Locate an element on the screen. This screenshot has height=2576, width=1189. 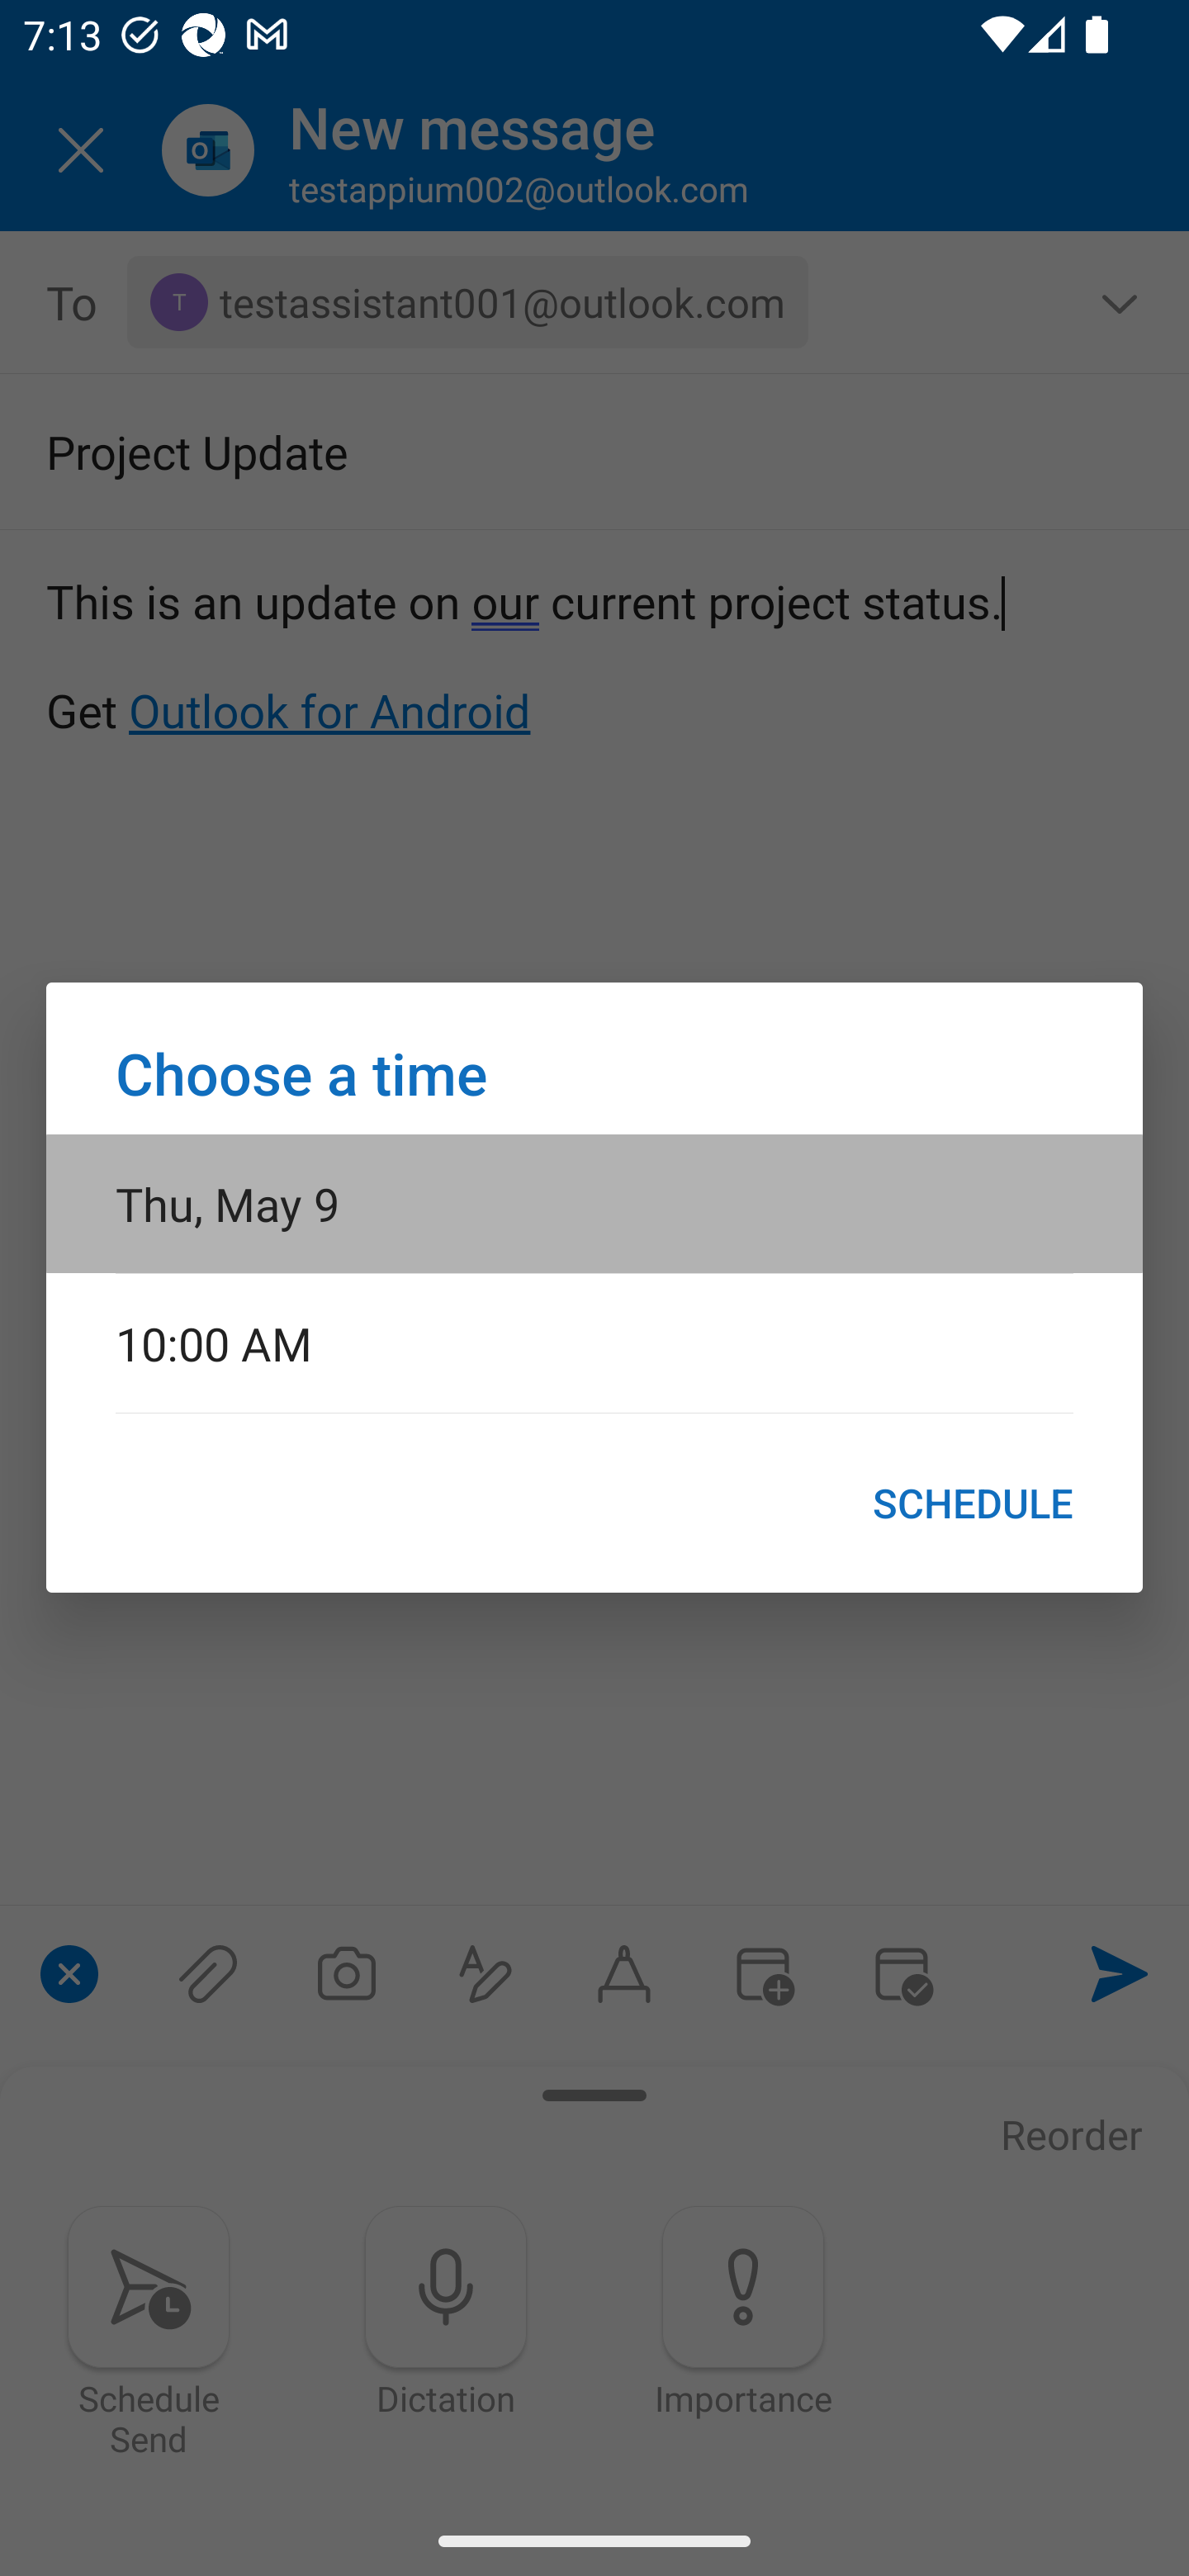
SCHEDULE is located at coordinates (973, 1503).